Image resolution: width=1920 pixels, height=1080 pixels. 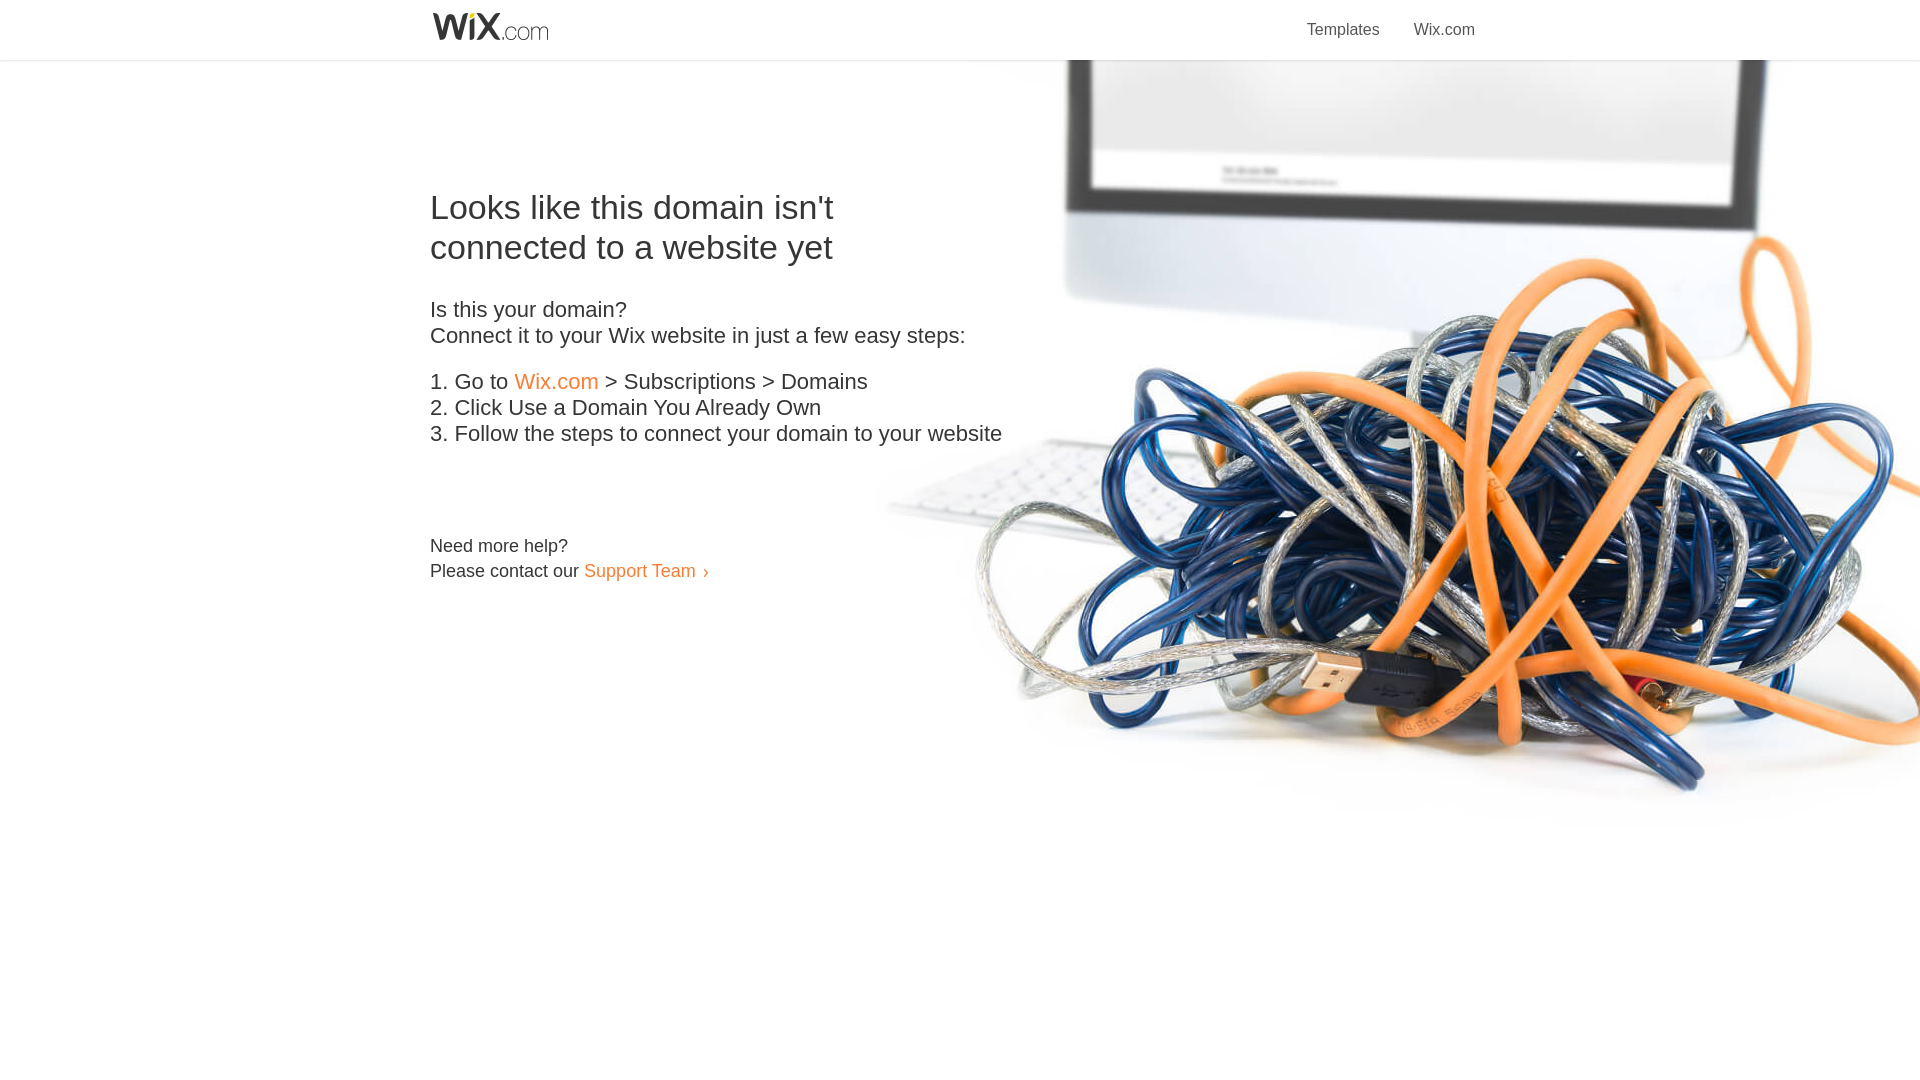 What do you see at coordinates (556, 382) in the screenshot?
I see `Wix.com` at bounding box center [556, 382].